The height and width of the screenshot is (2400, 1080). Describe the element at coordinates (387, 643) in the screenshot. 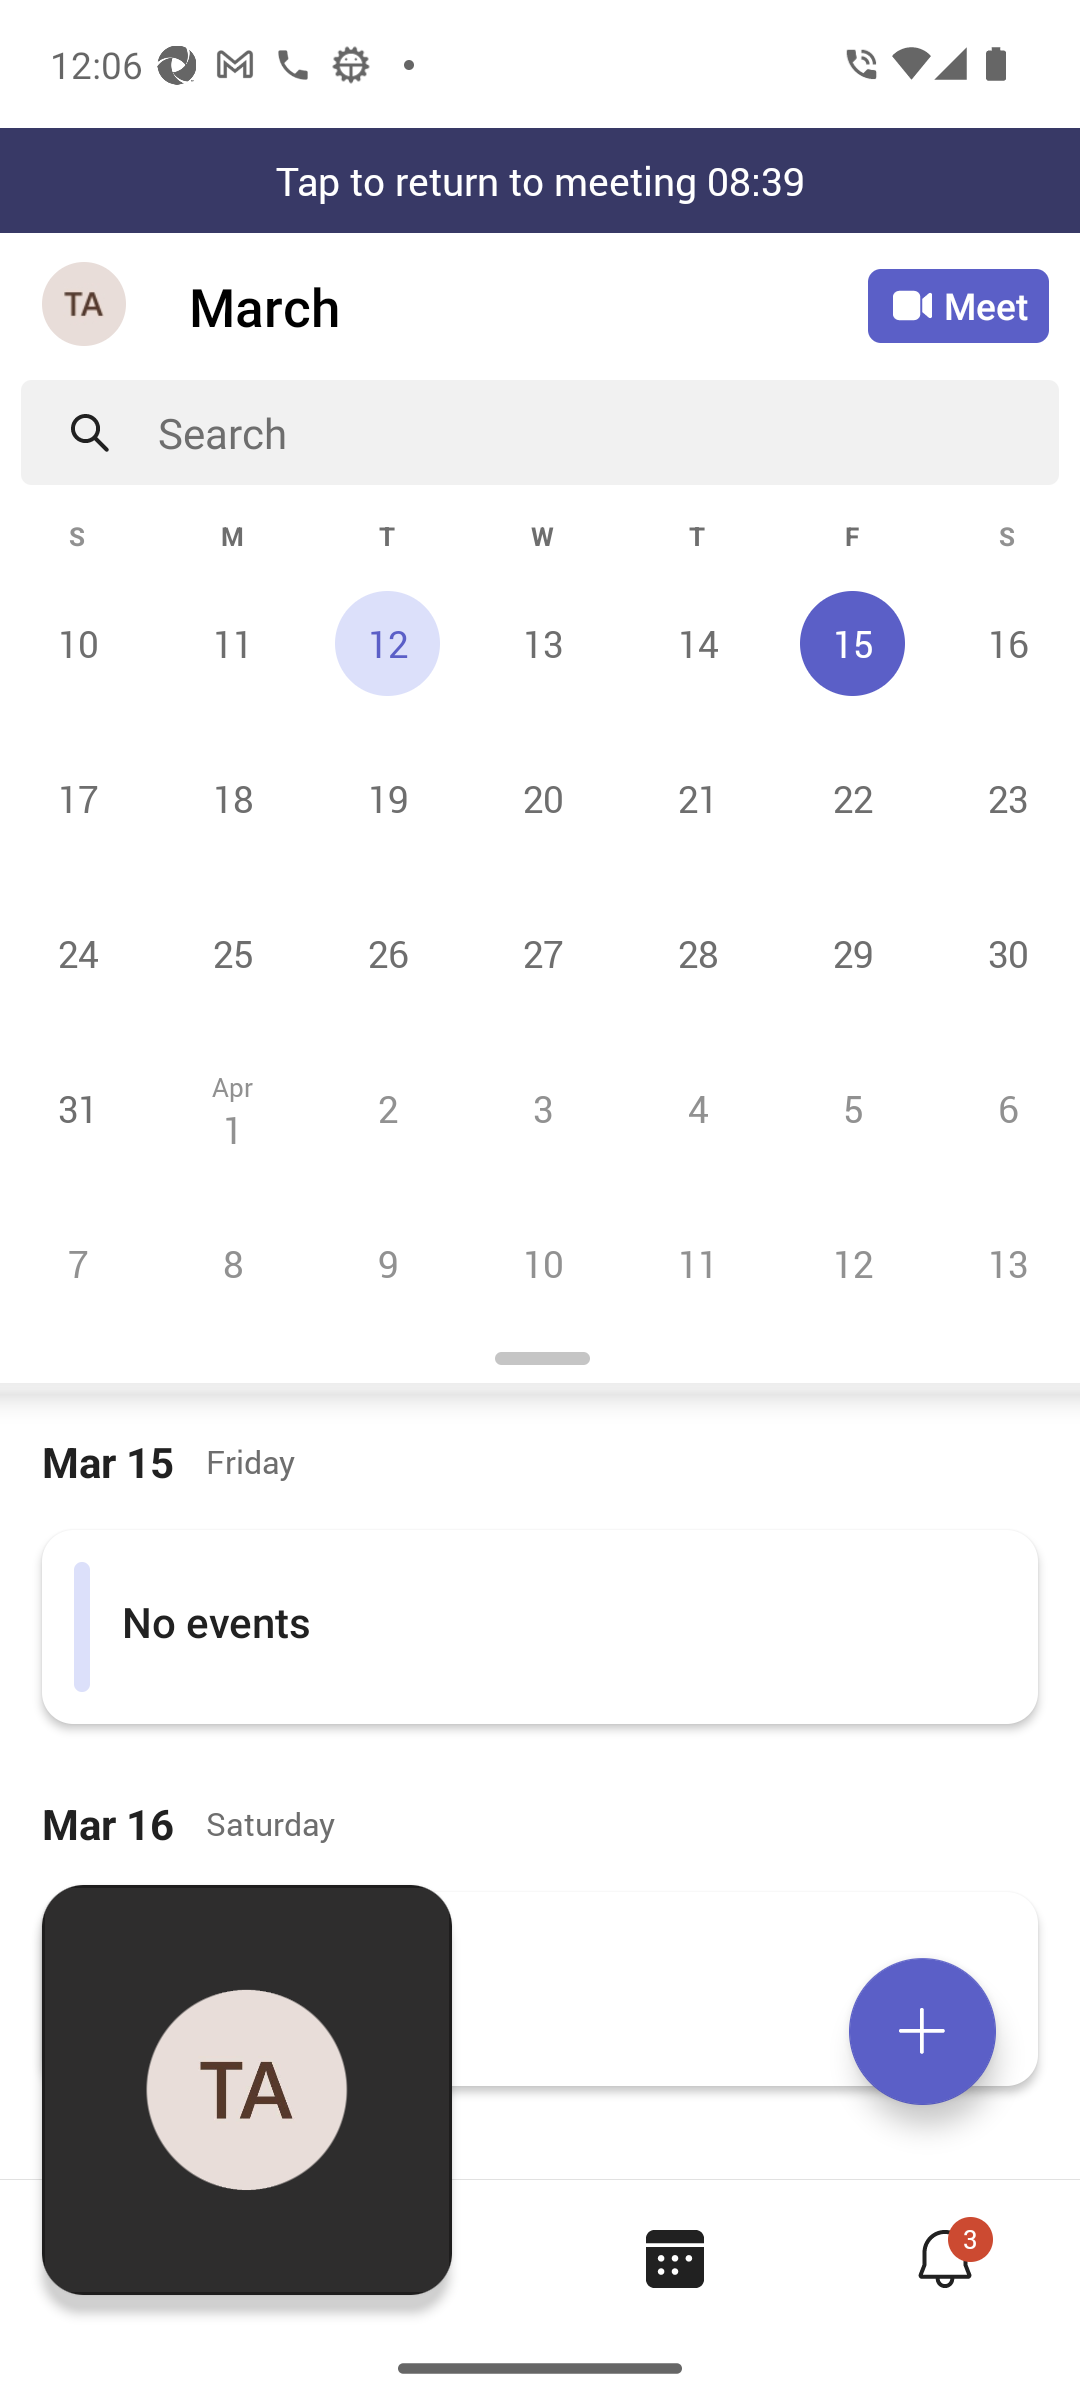

I see `Tuesday, March 12, Today 12` at that location.